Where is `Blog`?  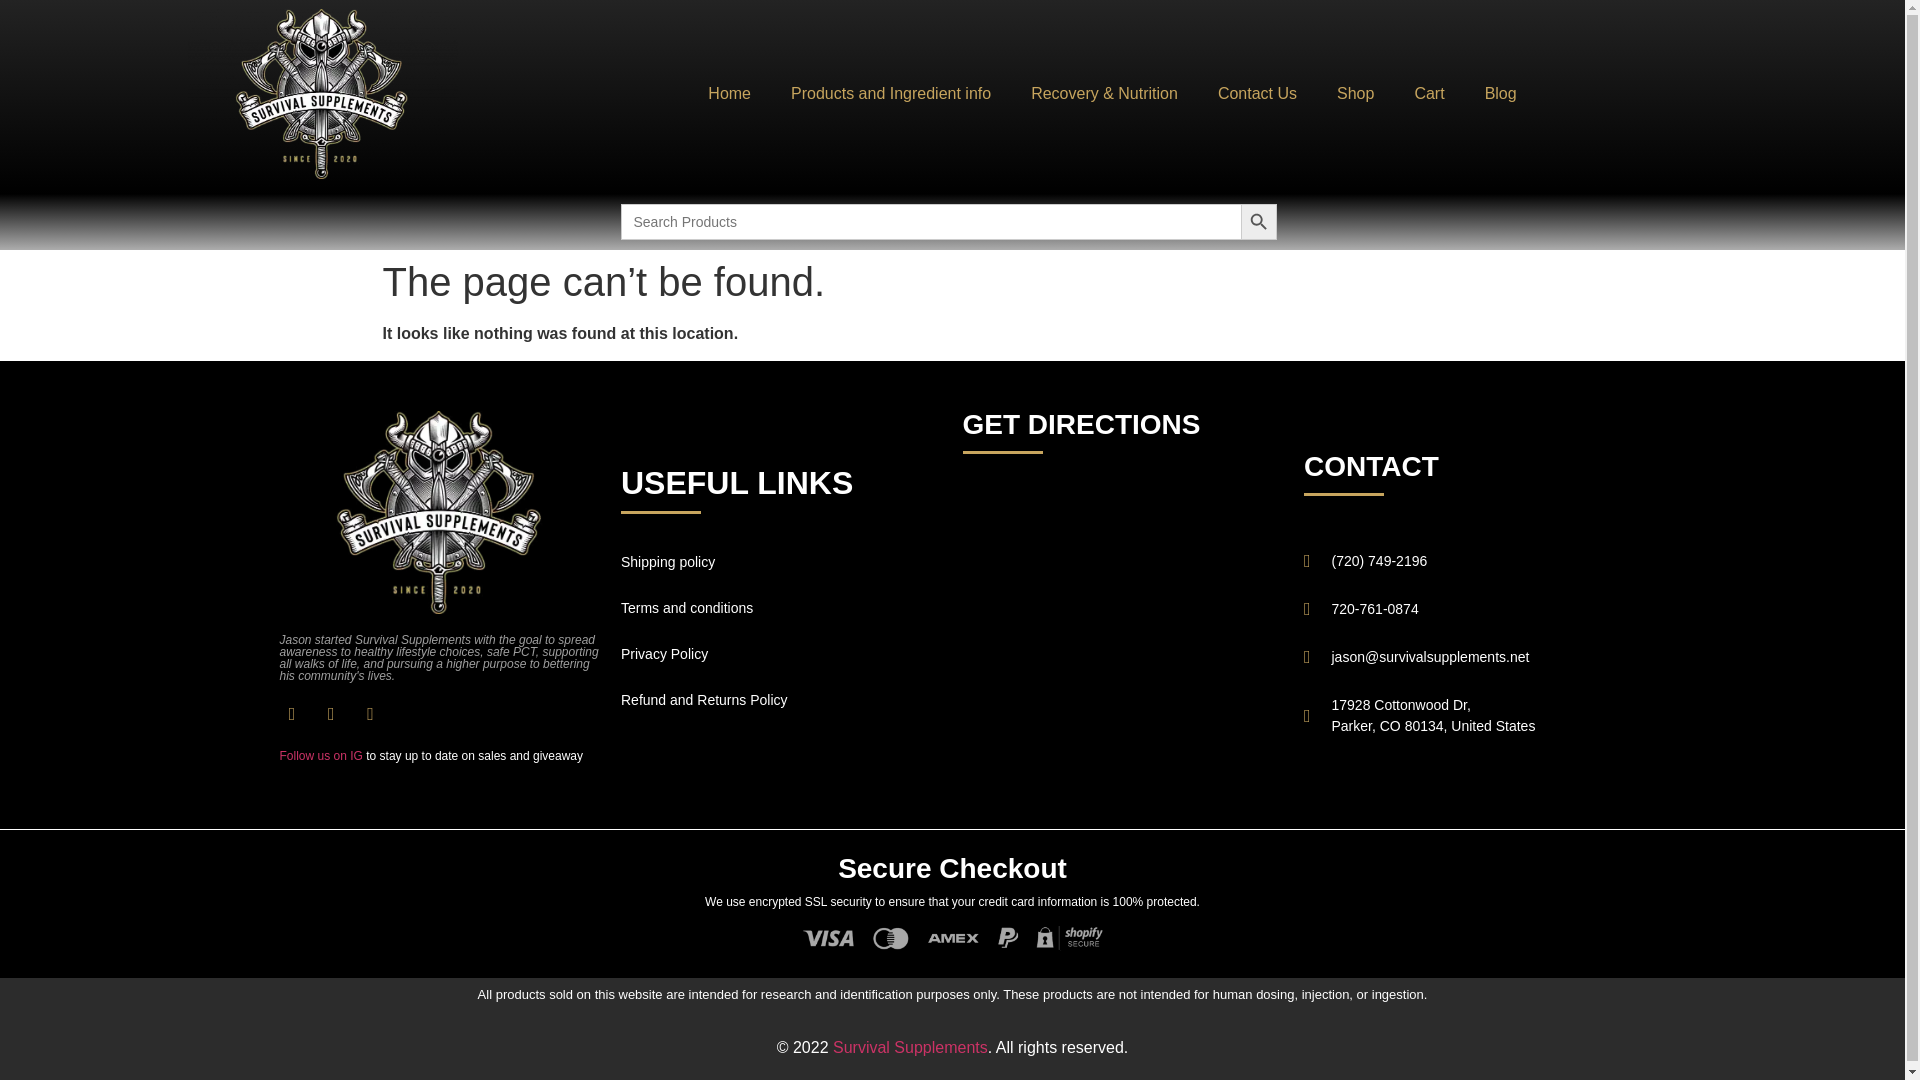 Blog is located at coordinates (1500, 94).